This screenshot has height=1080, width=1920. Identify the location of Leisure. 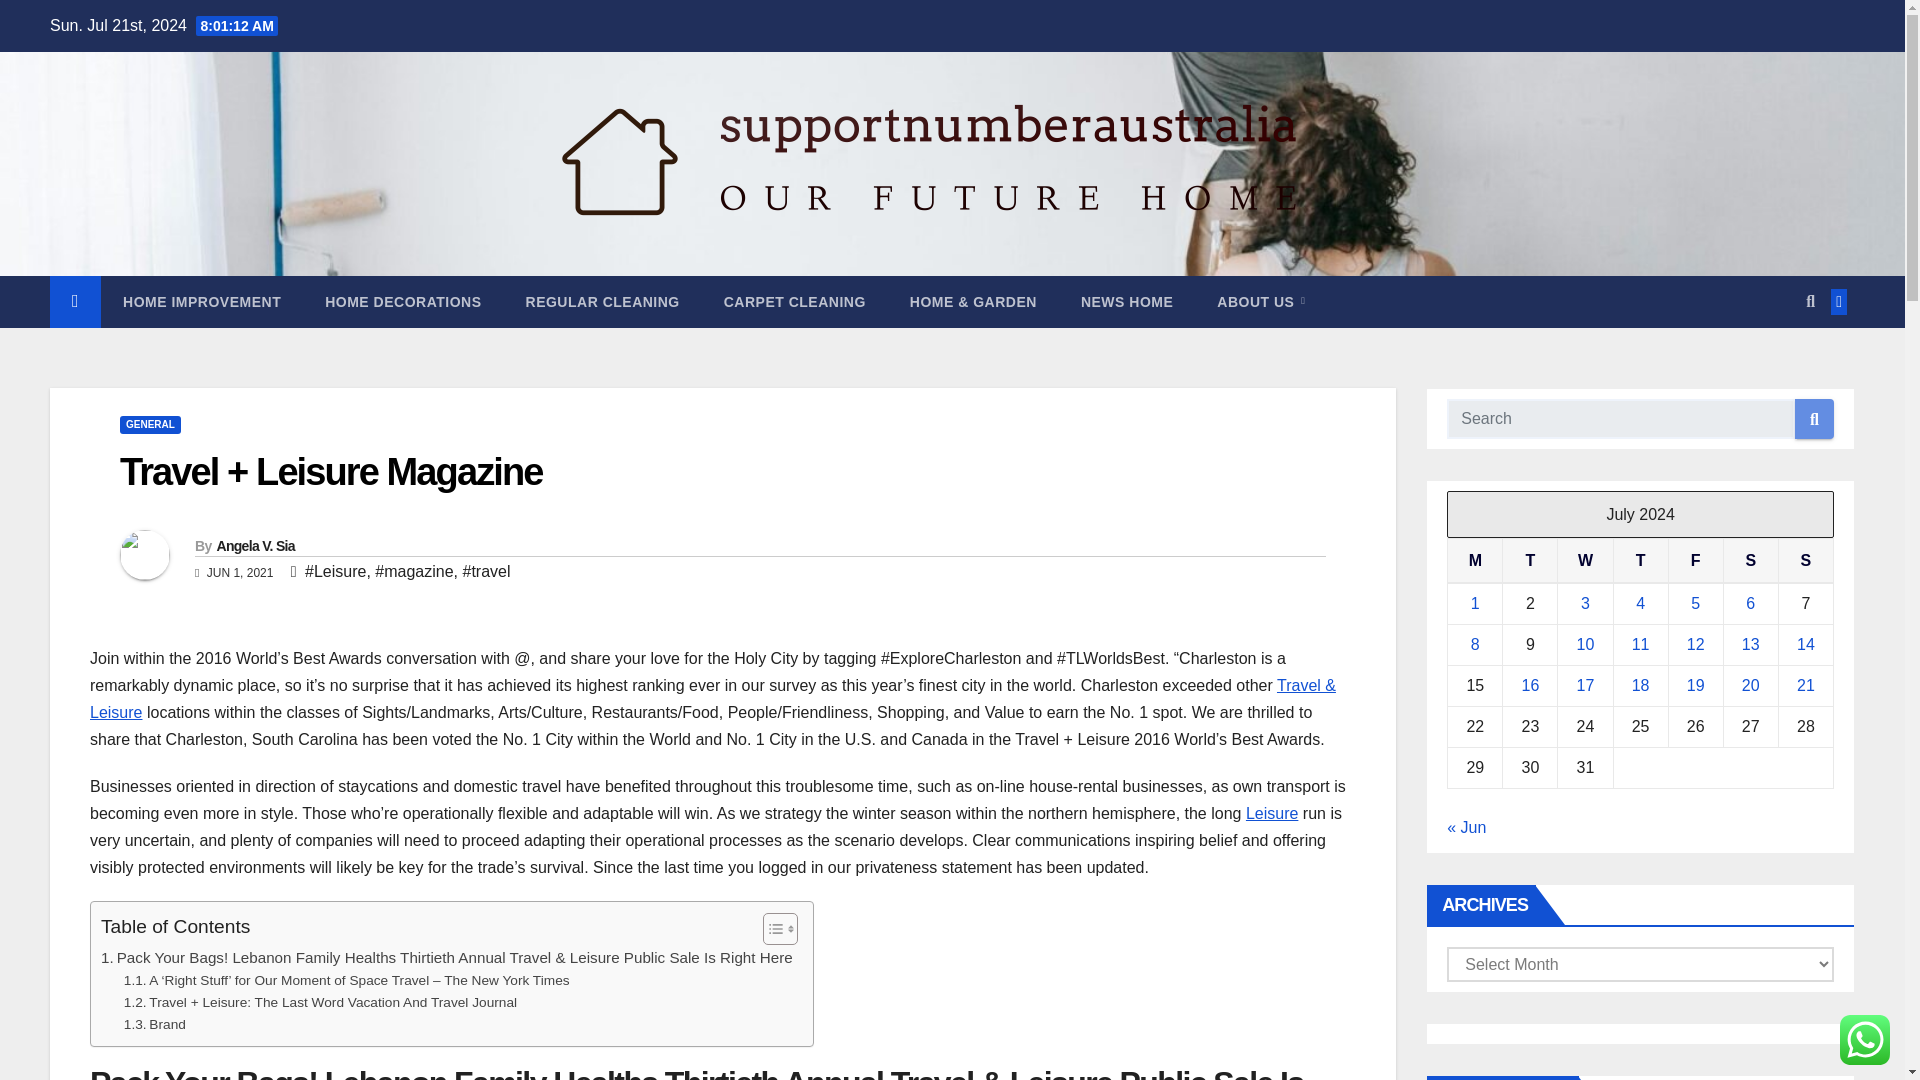
(1272, 812).